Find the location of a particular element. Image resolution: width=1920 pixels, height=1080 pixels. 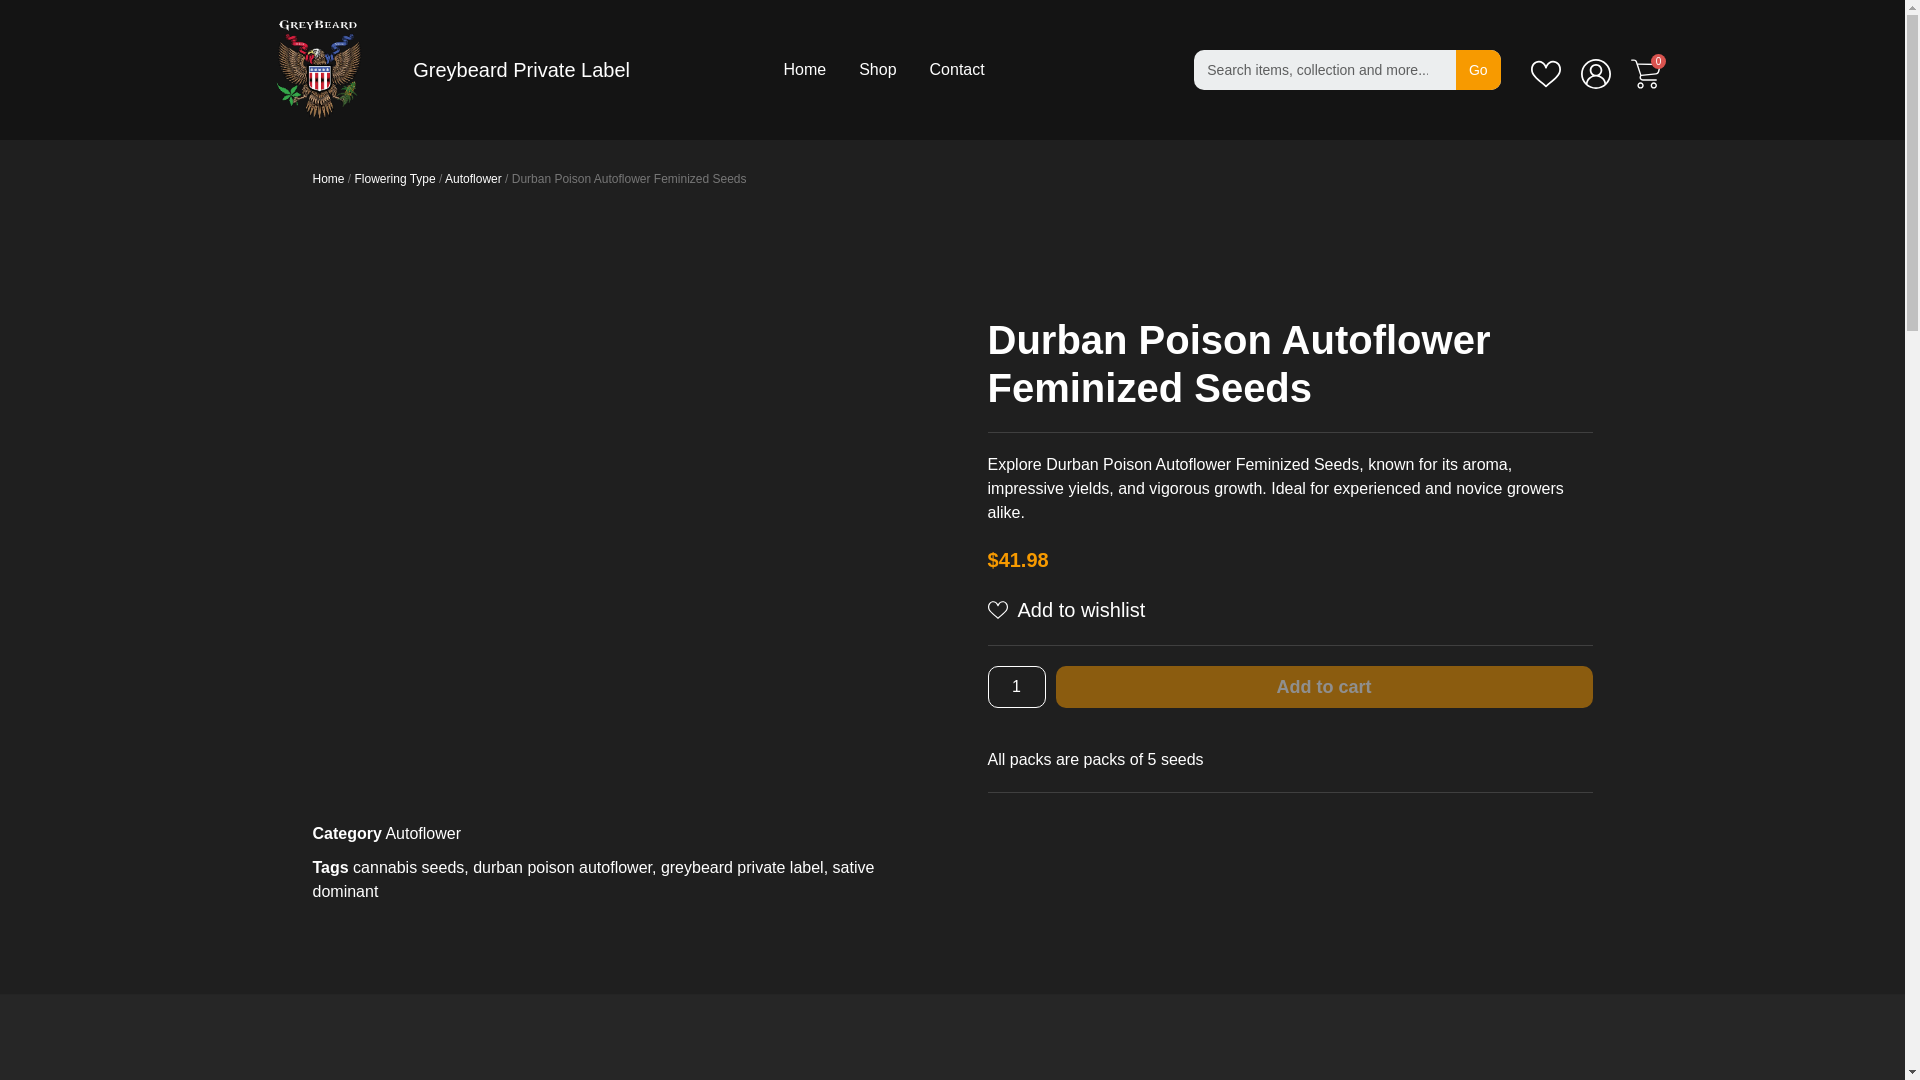

Shop is located at coordinates (877, 70).